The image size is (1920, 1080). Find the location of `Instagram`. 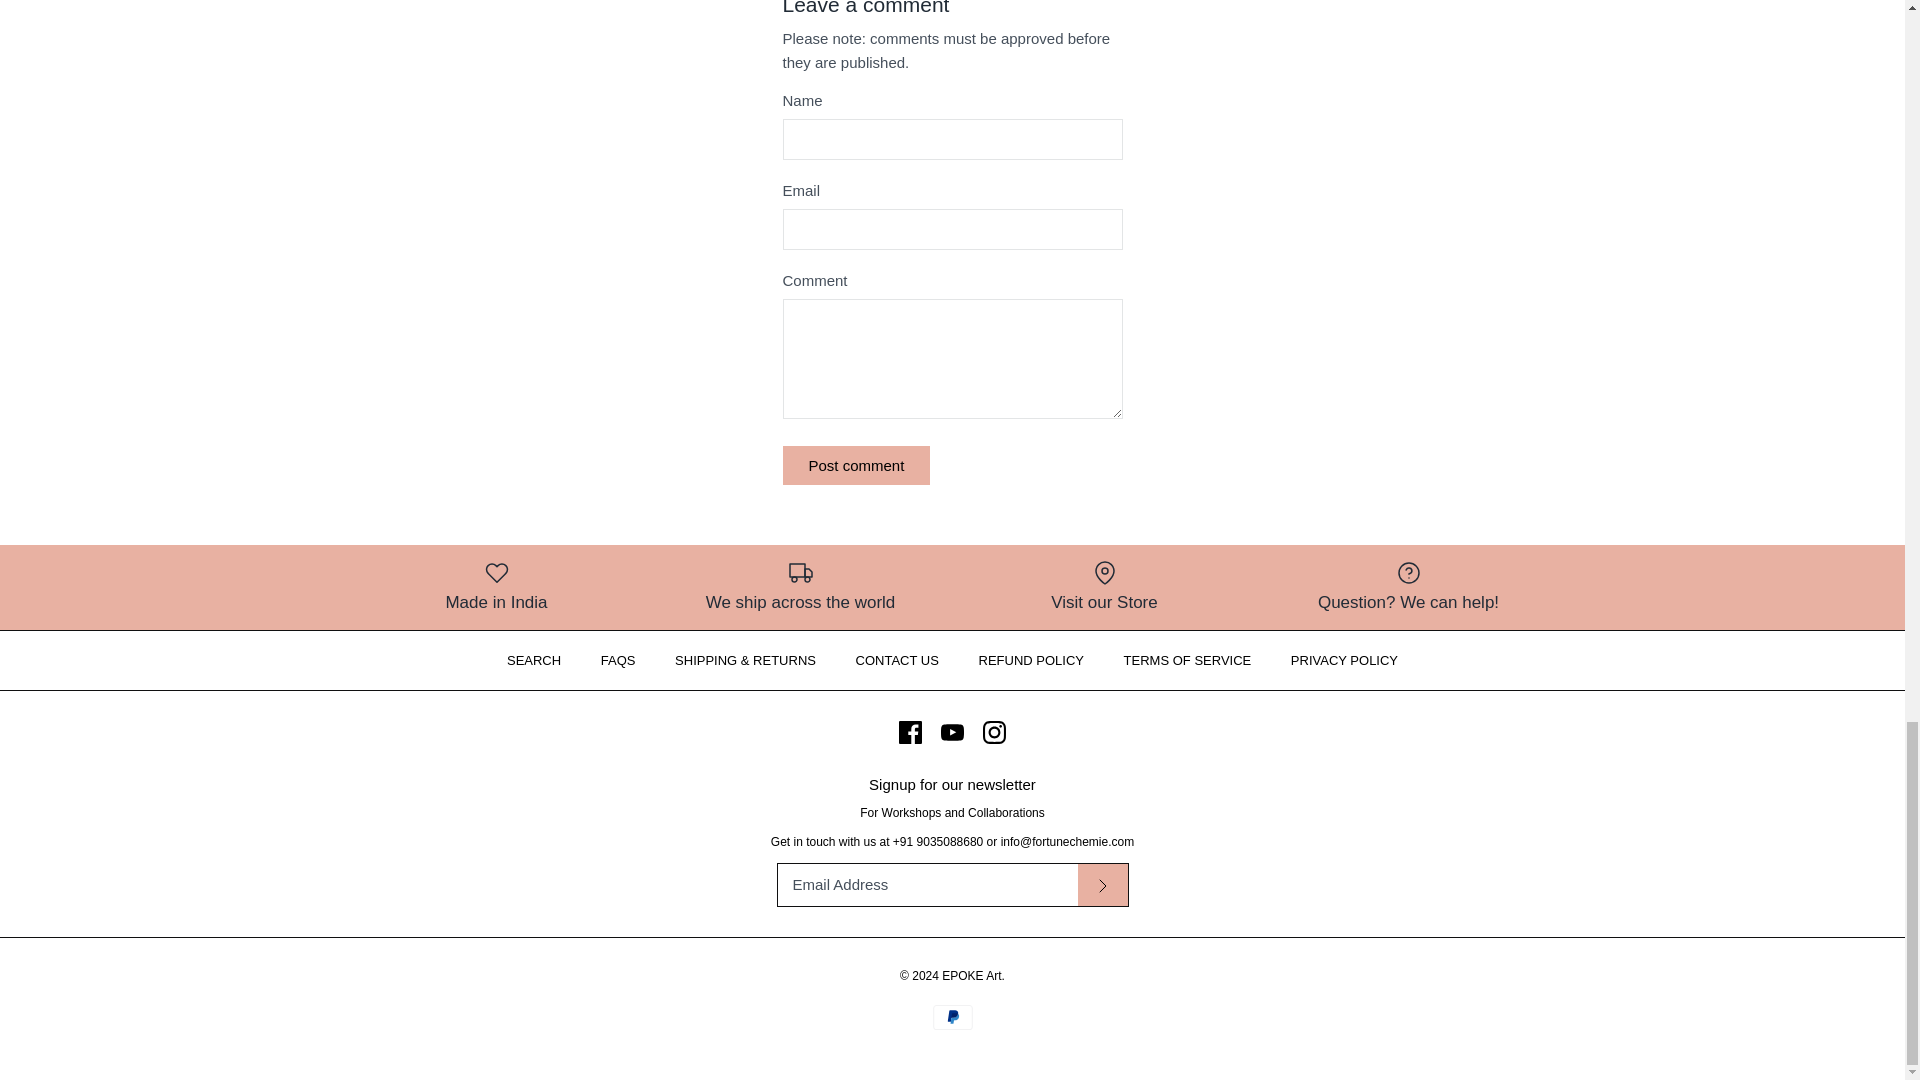

Instagram is located at coordinates (994, 732).